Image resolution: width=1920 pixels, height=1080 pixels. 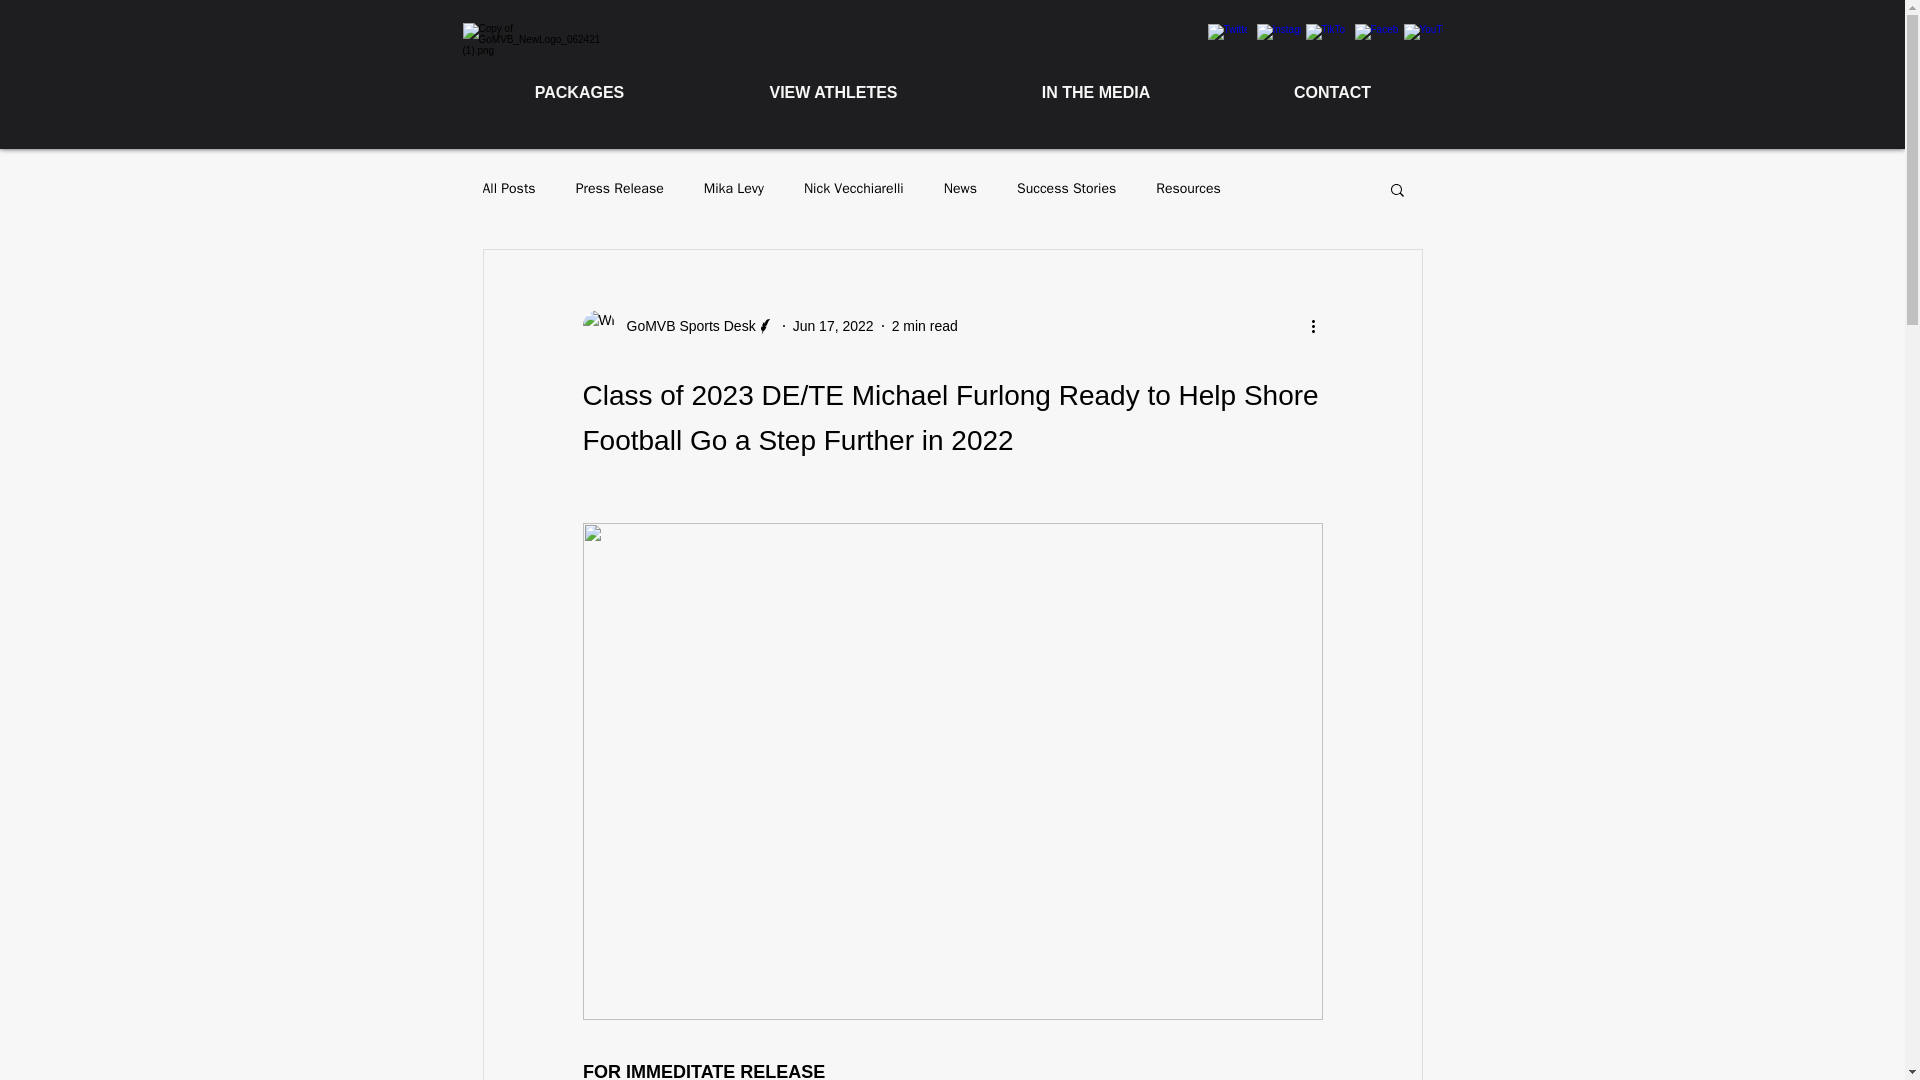 What do you see at coordinates (734, 188) in the screenshot?
I see `Mika Levy` at bounding box center [734, 188].